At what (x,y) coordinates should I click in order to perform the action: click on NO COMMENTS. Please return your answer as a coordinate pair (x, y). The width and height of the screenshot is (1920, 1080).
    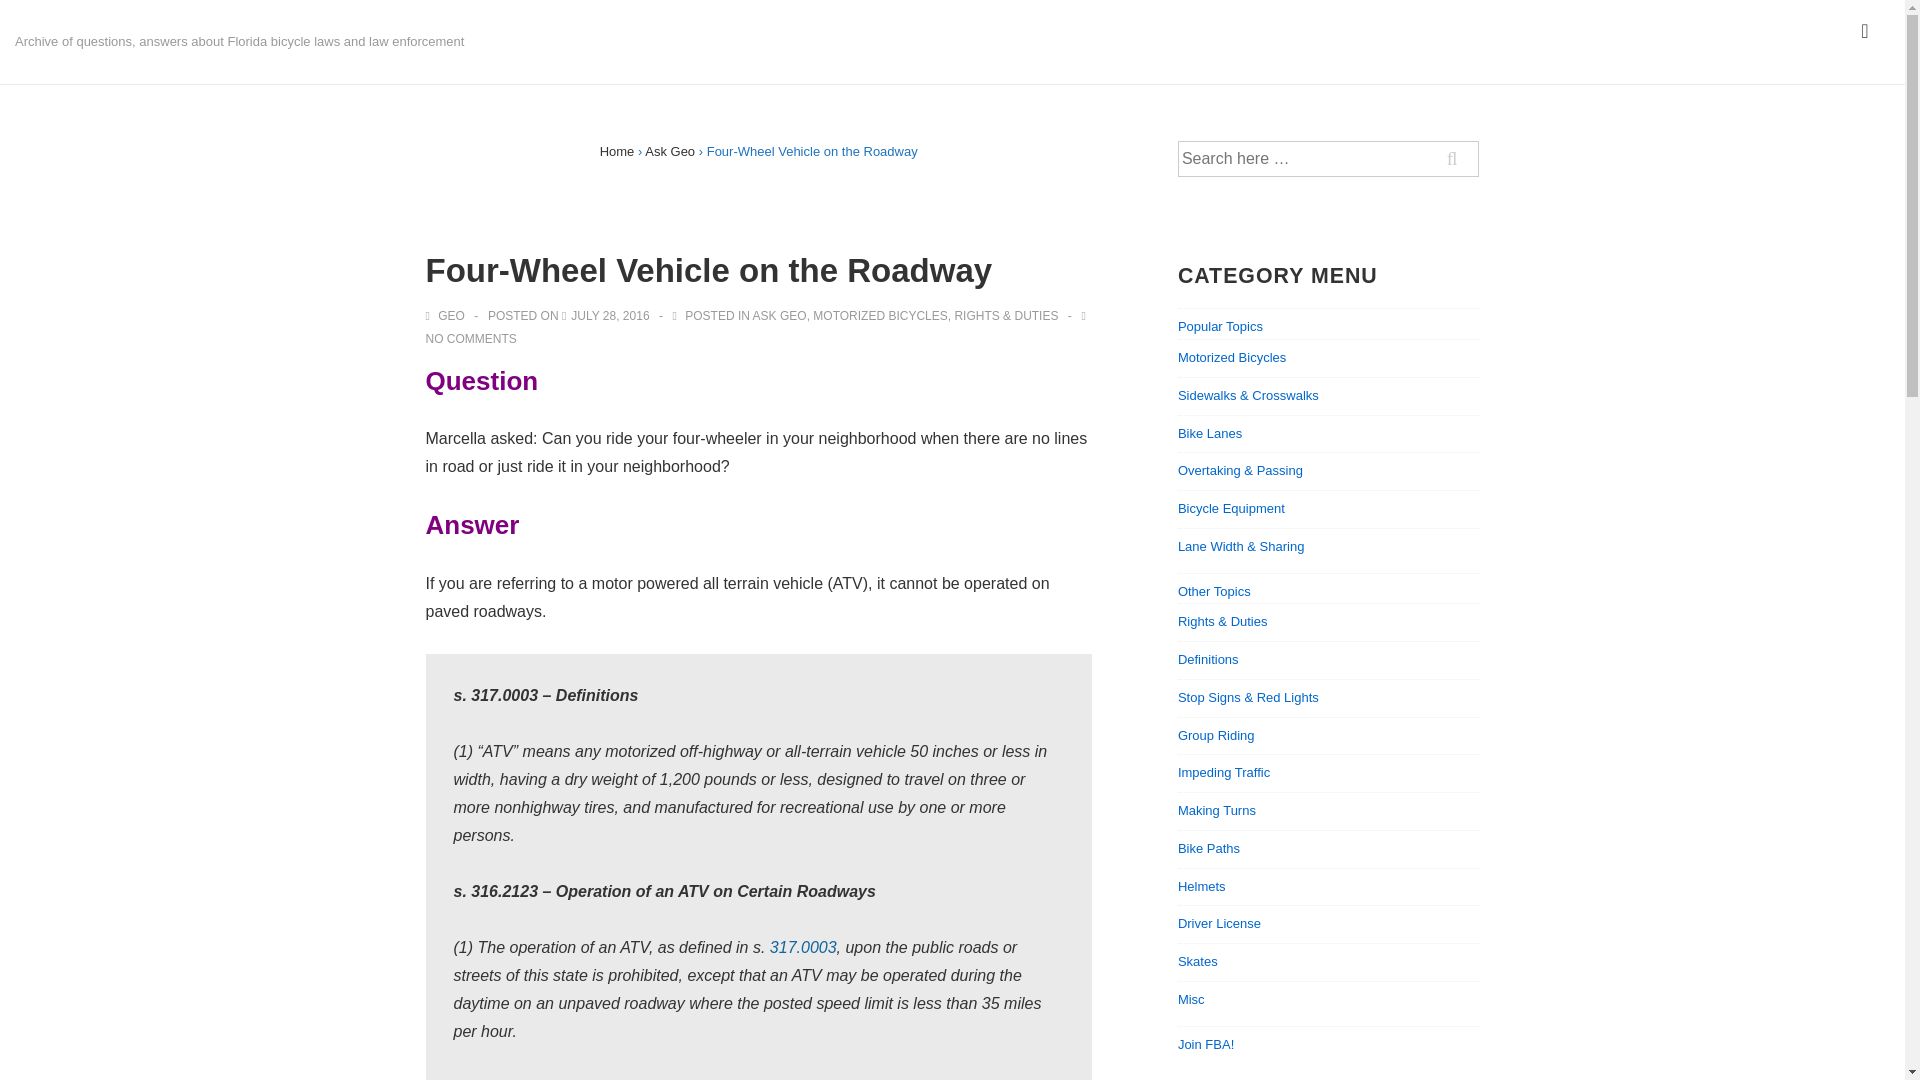
    Looking at the image, I should click on (471, 338).